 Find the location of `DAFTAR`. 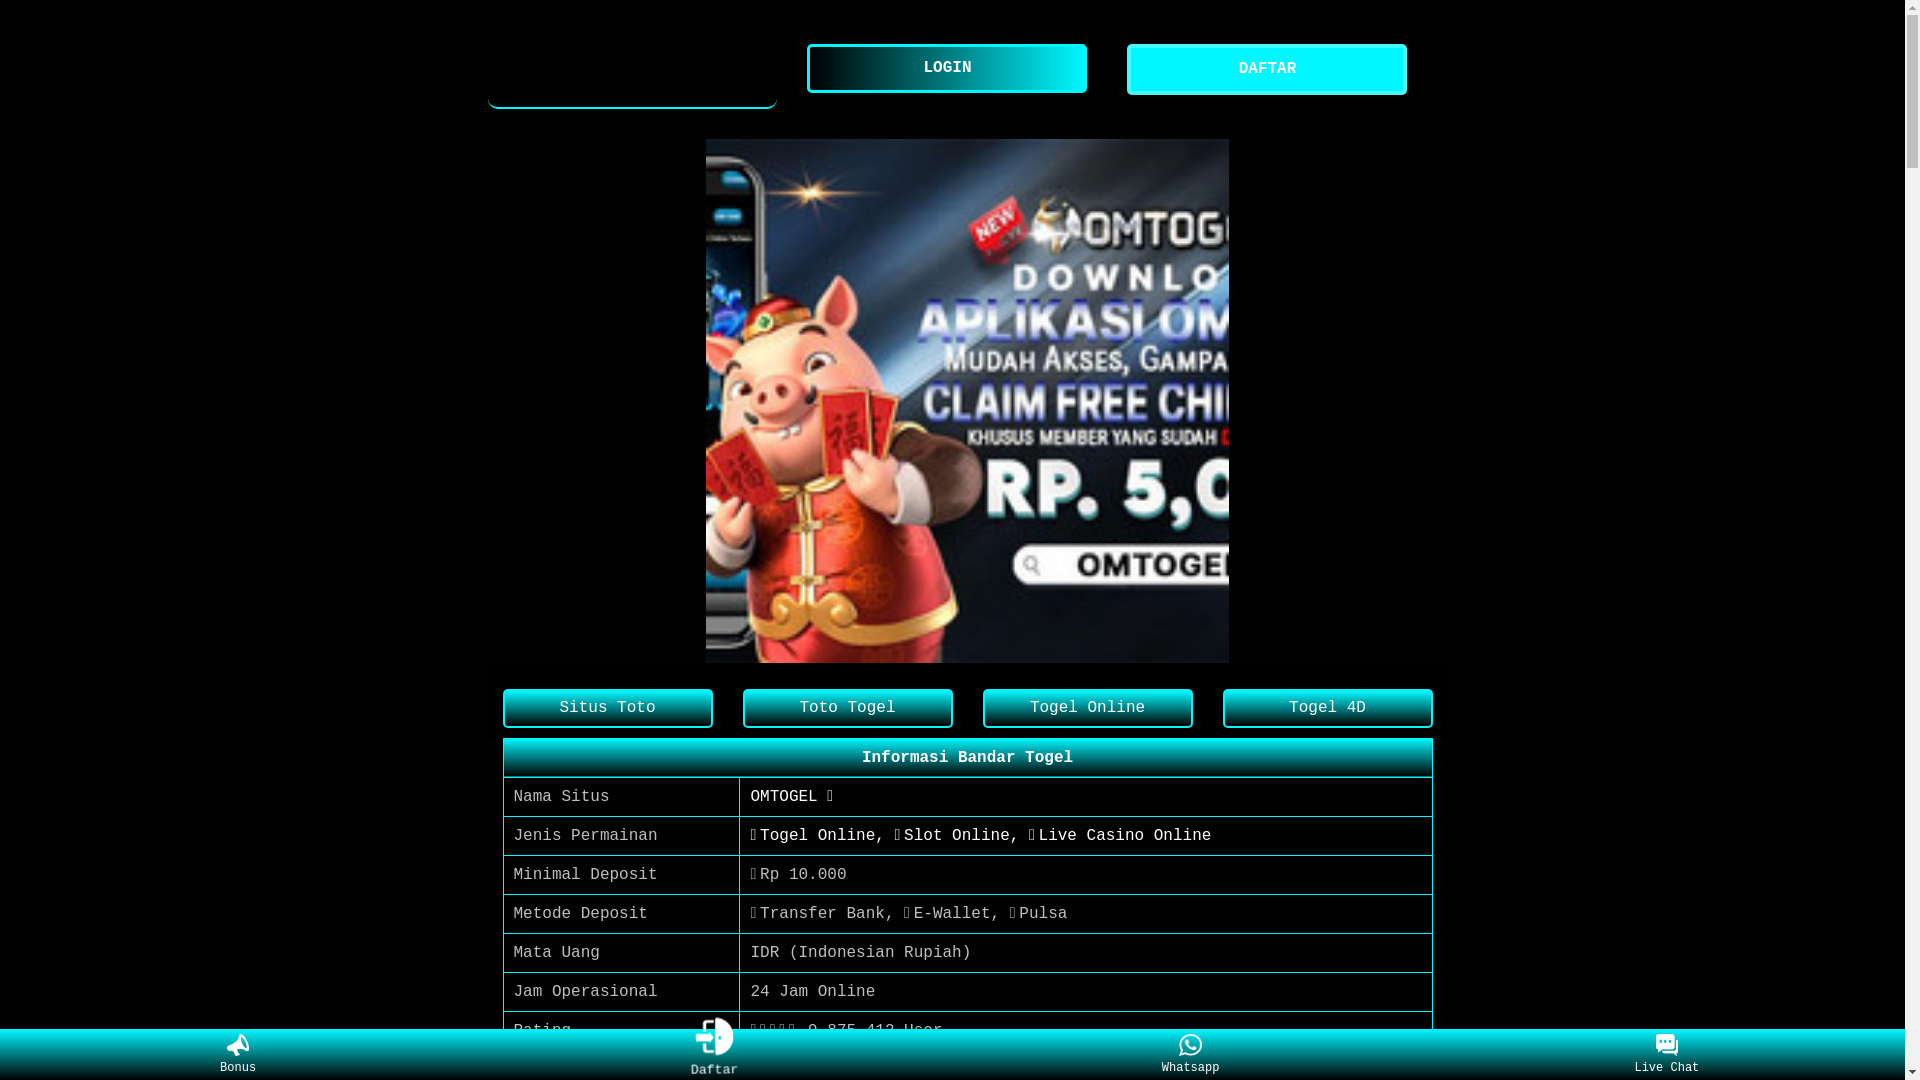

DAFTAR is located at coordinates (1272, 70).